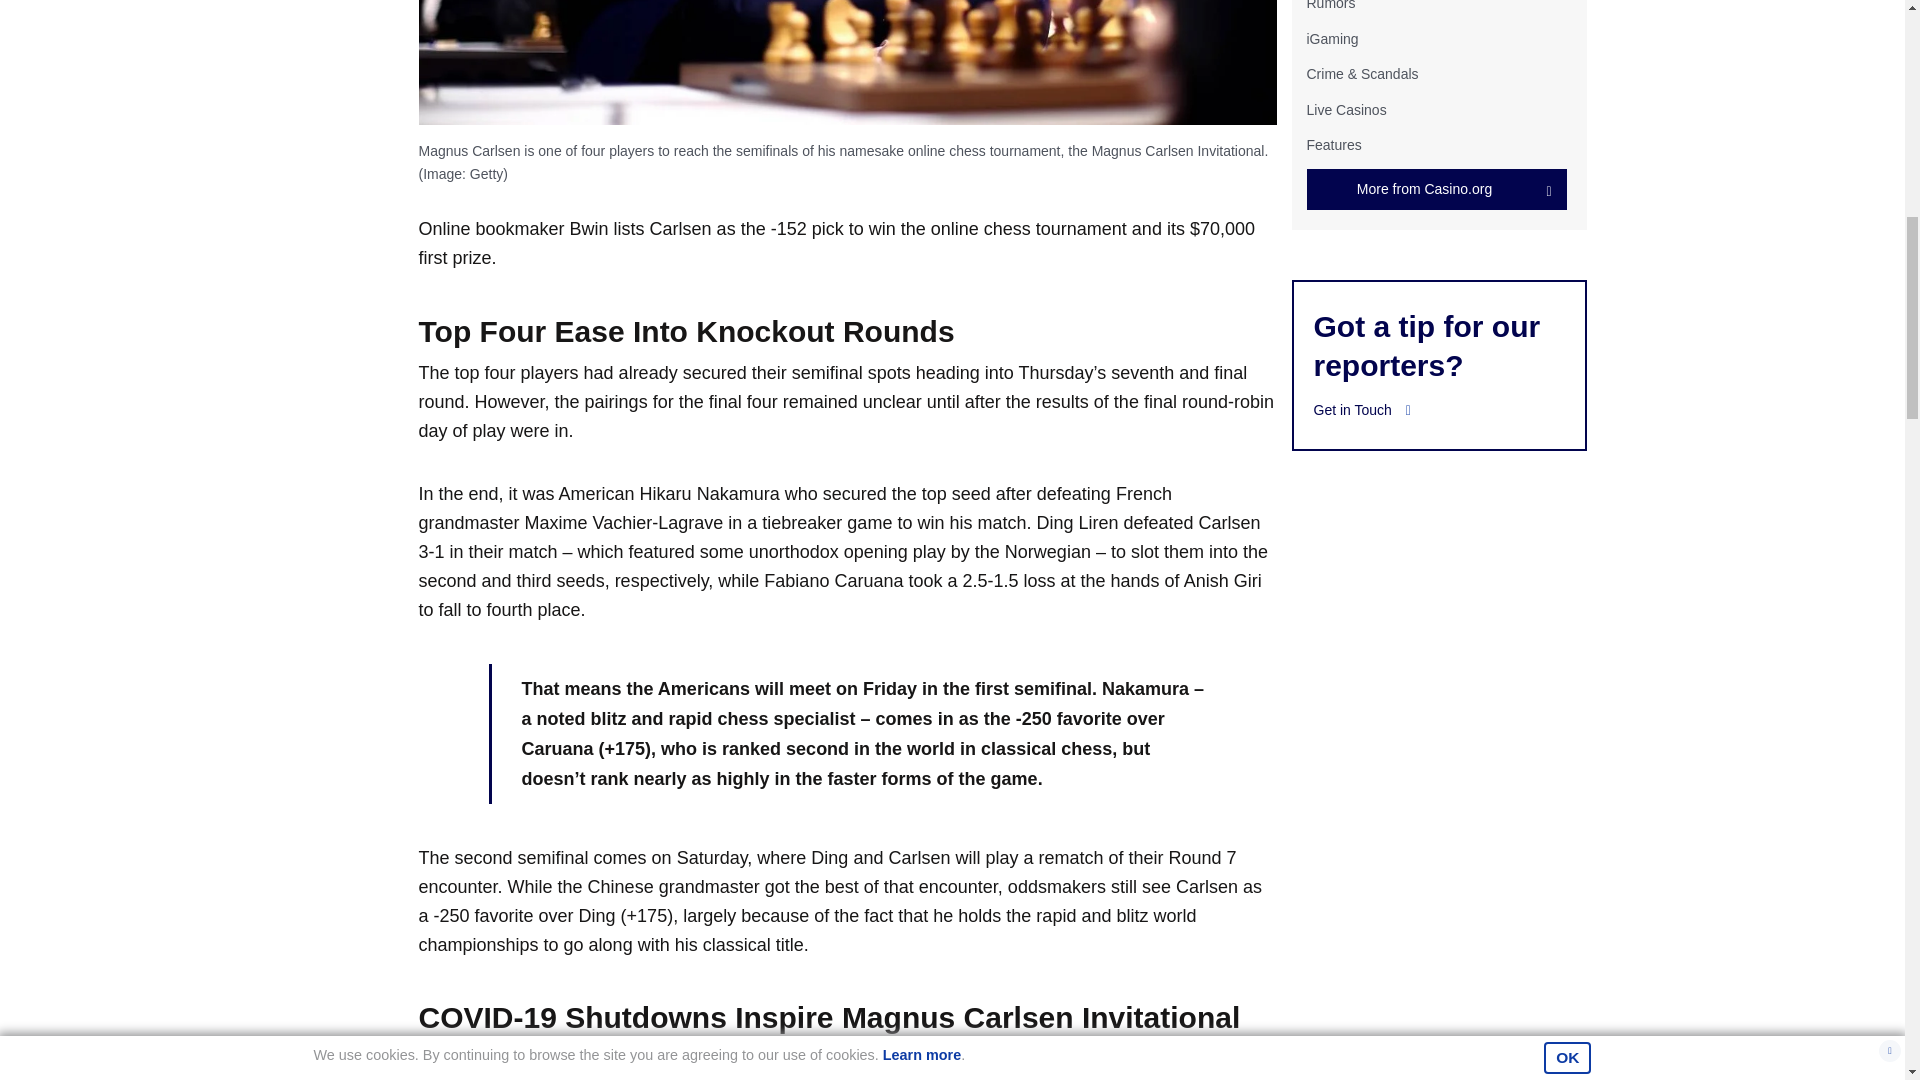 The height and width of the screenshot is (1080, 1920). What do you see at coordinates (1346, 109) in the screenshot?
I see `Live Casinos` at bounding box center [1346, 109].